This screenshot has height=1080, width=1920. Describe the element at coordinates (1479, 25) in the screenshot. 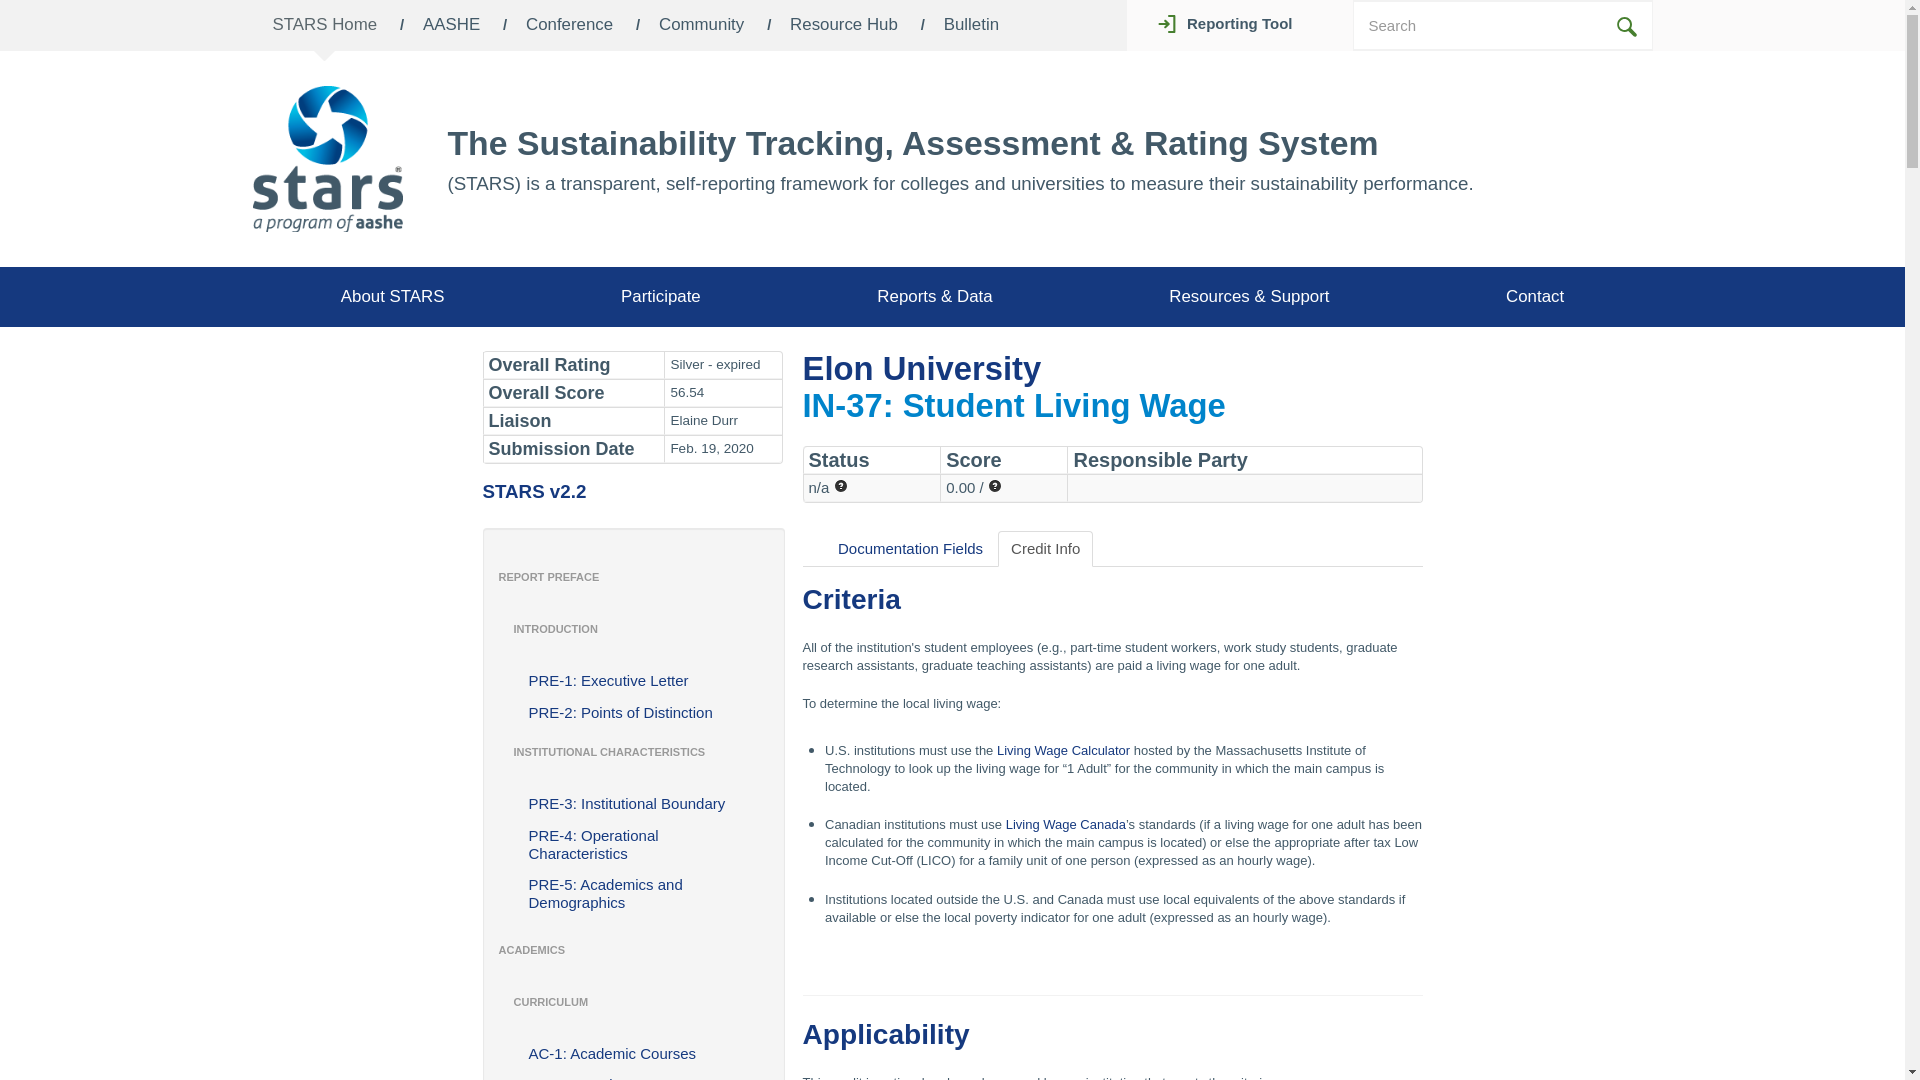

I see `Search for:` at that location.